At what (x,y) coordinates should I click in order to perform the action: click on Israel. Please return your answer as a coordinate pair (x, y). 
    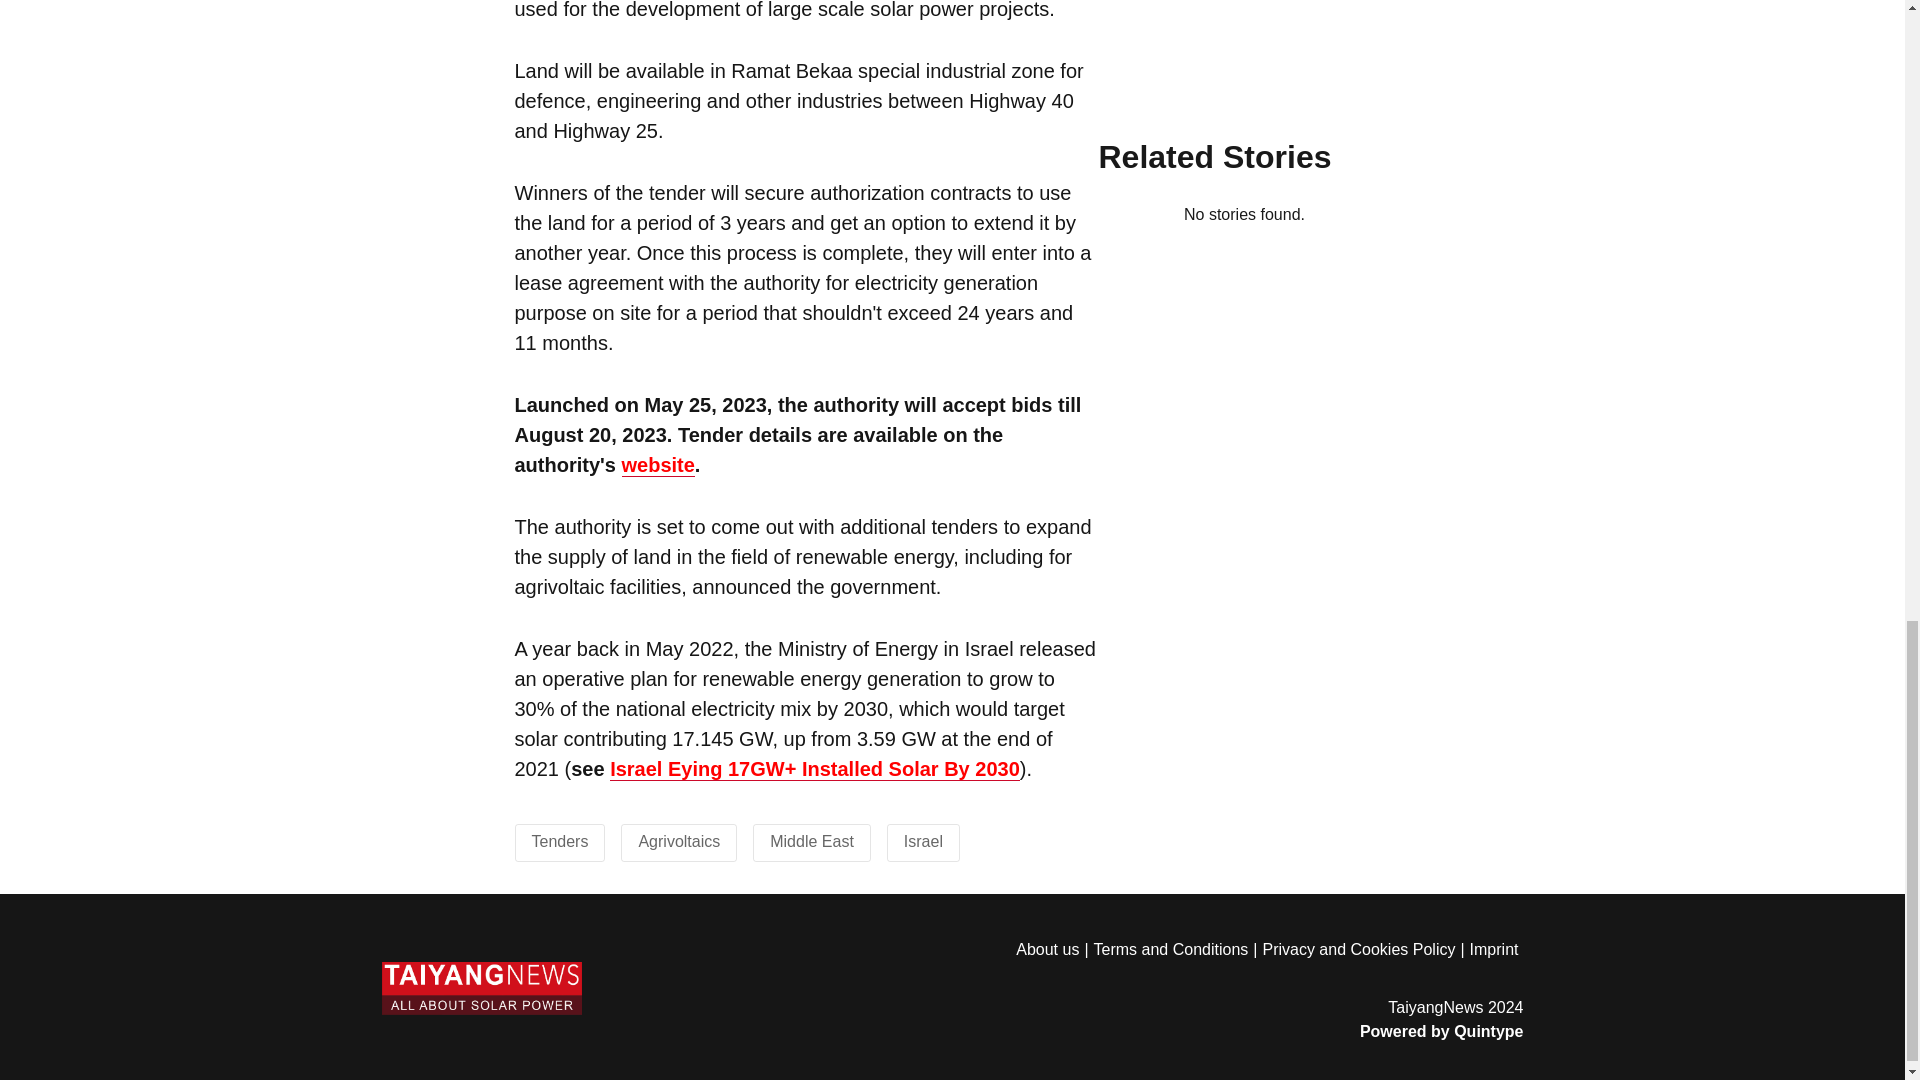
    Looking at the image, I should click on (923, 840).